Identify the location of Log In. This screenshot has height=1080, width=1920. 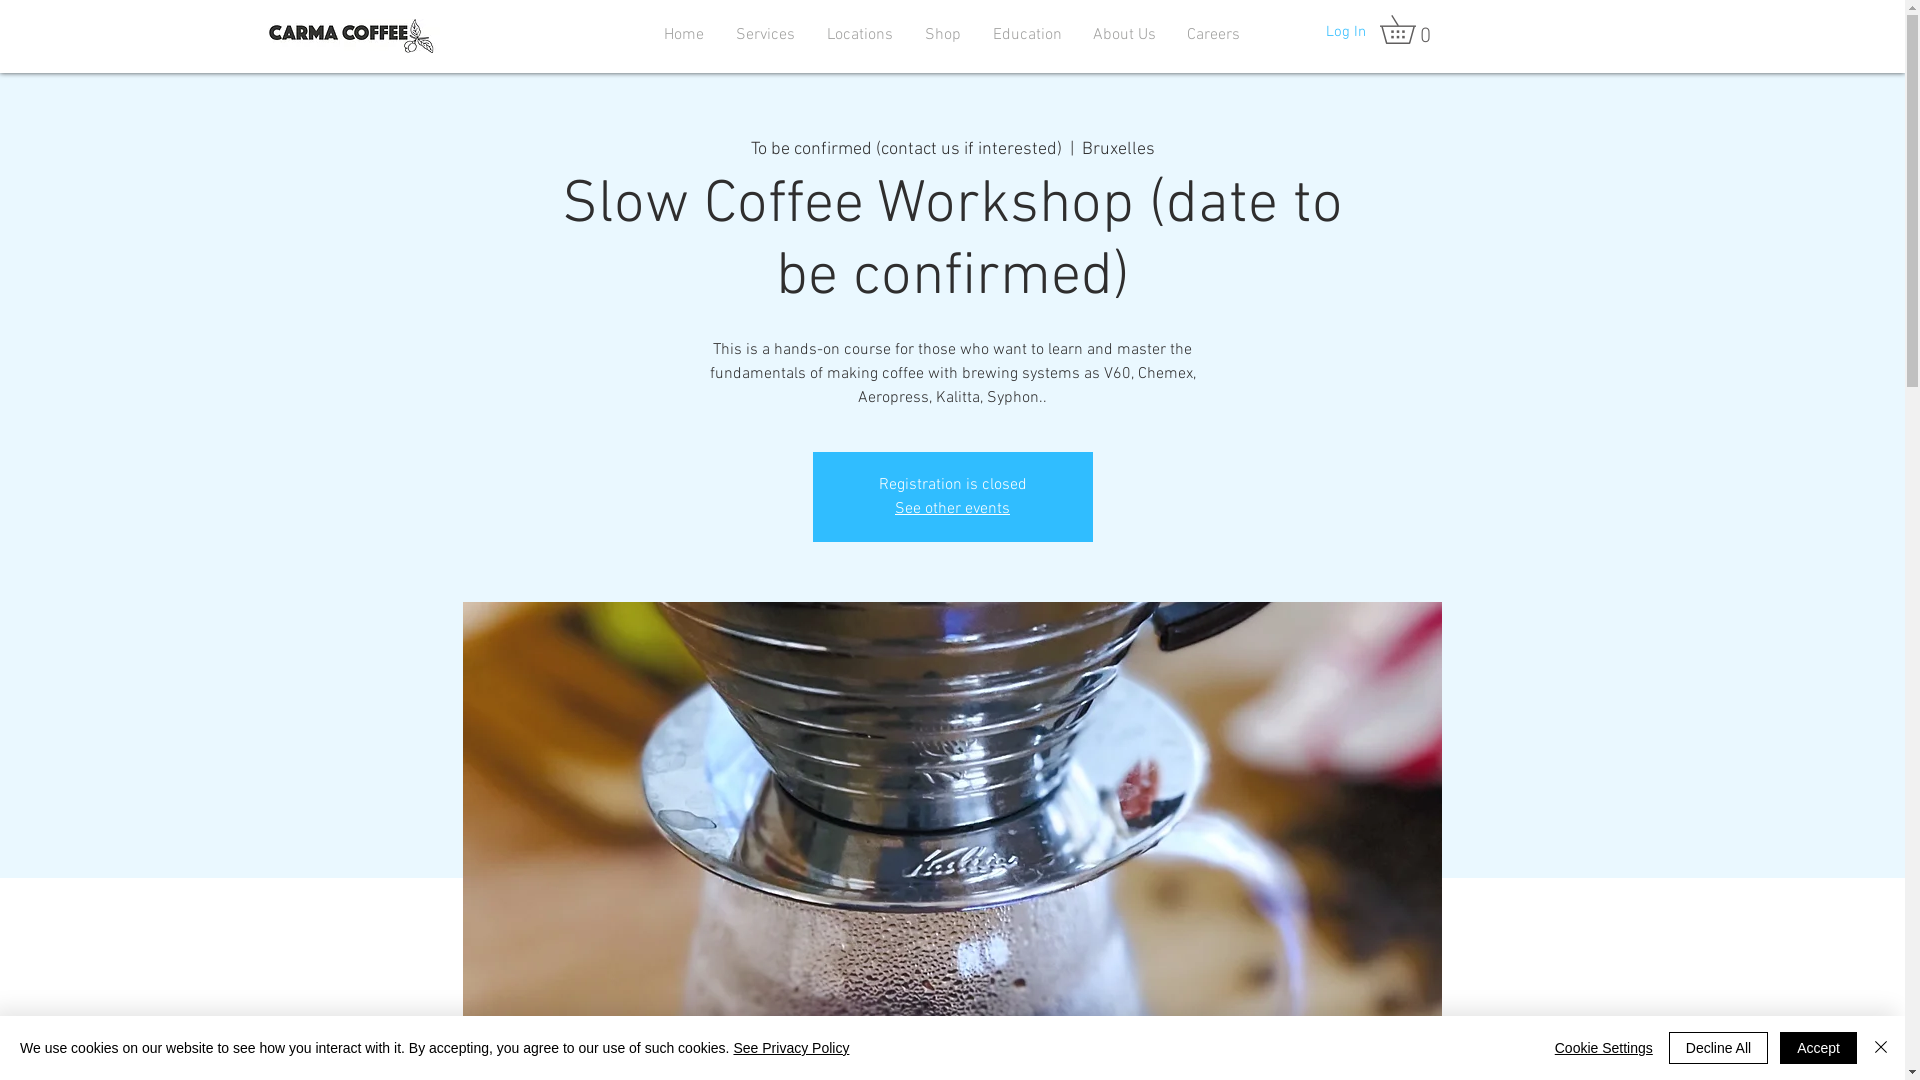
(1346, 32).